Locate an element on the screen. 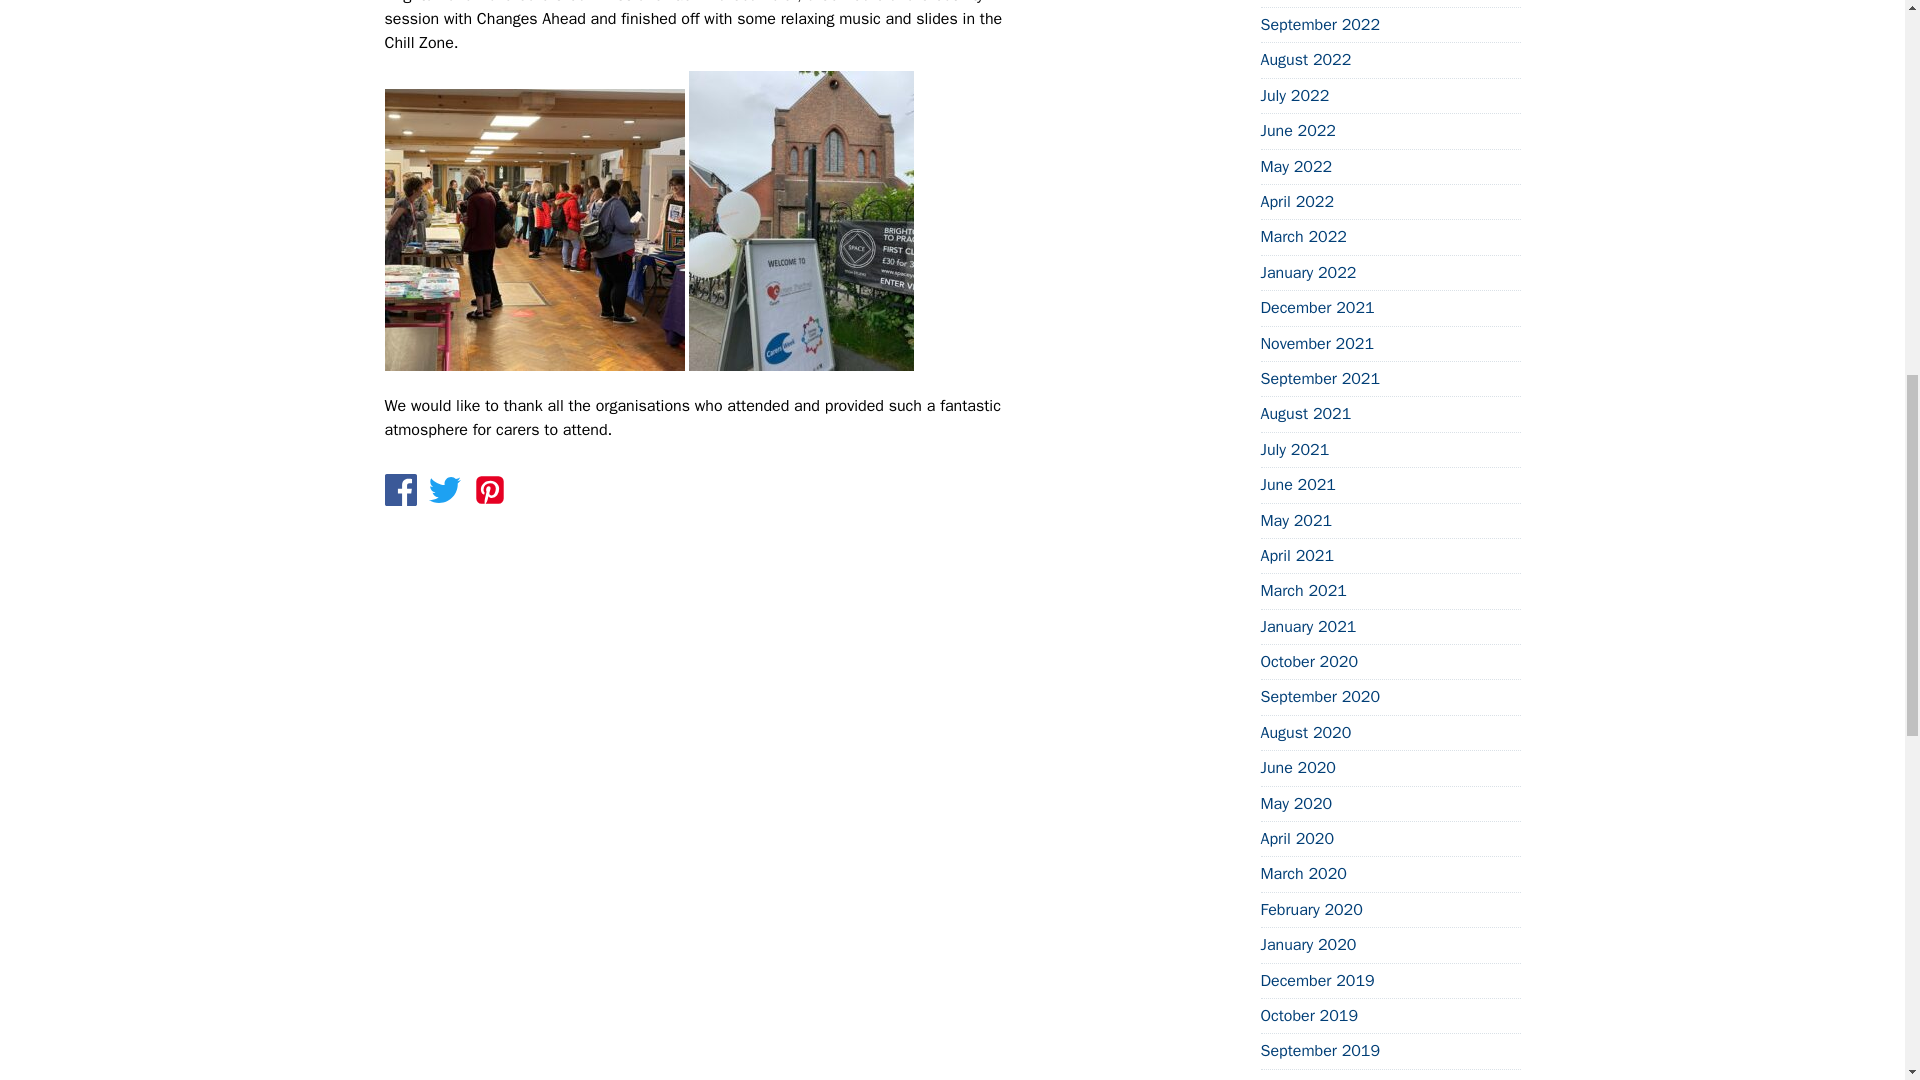 Image resolution: width=1920 pixels, height=1080 pixels. Facebook icon is located at coordinates (400, 490).